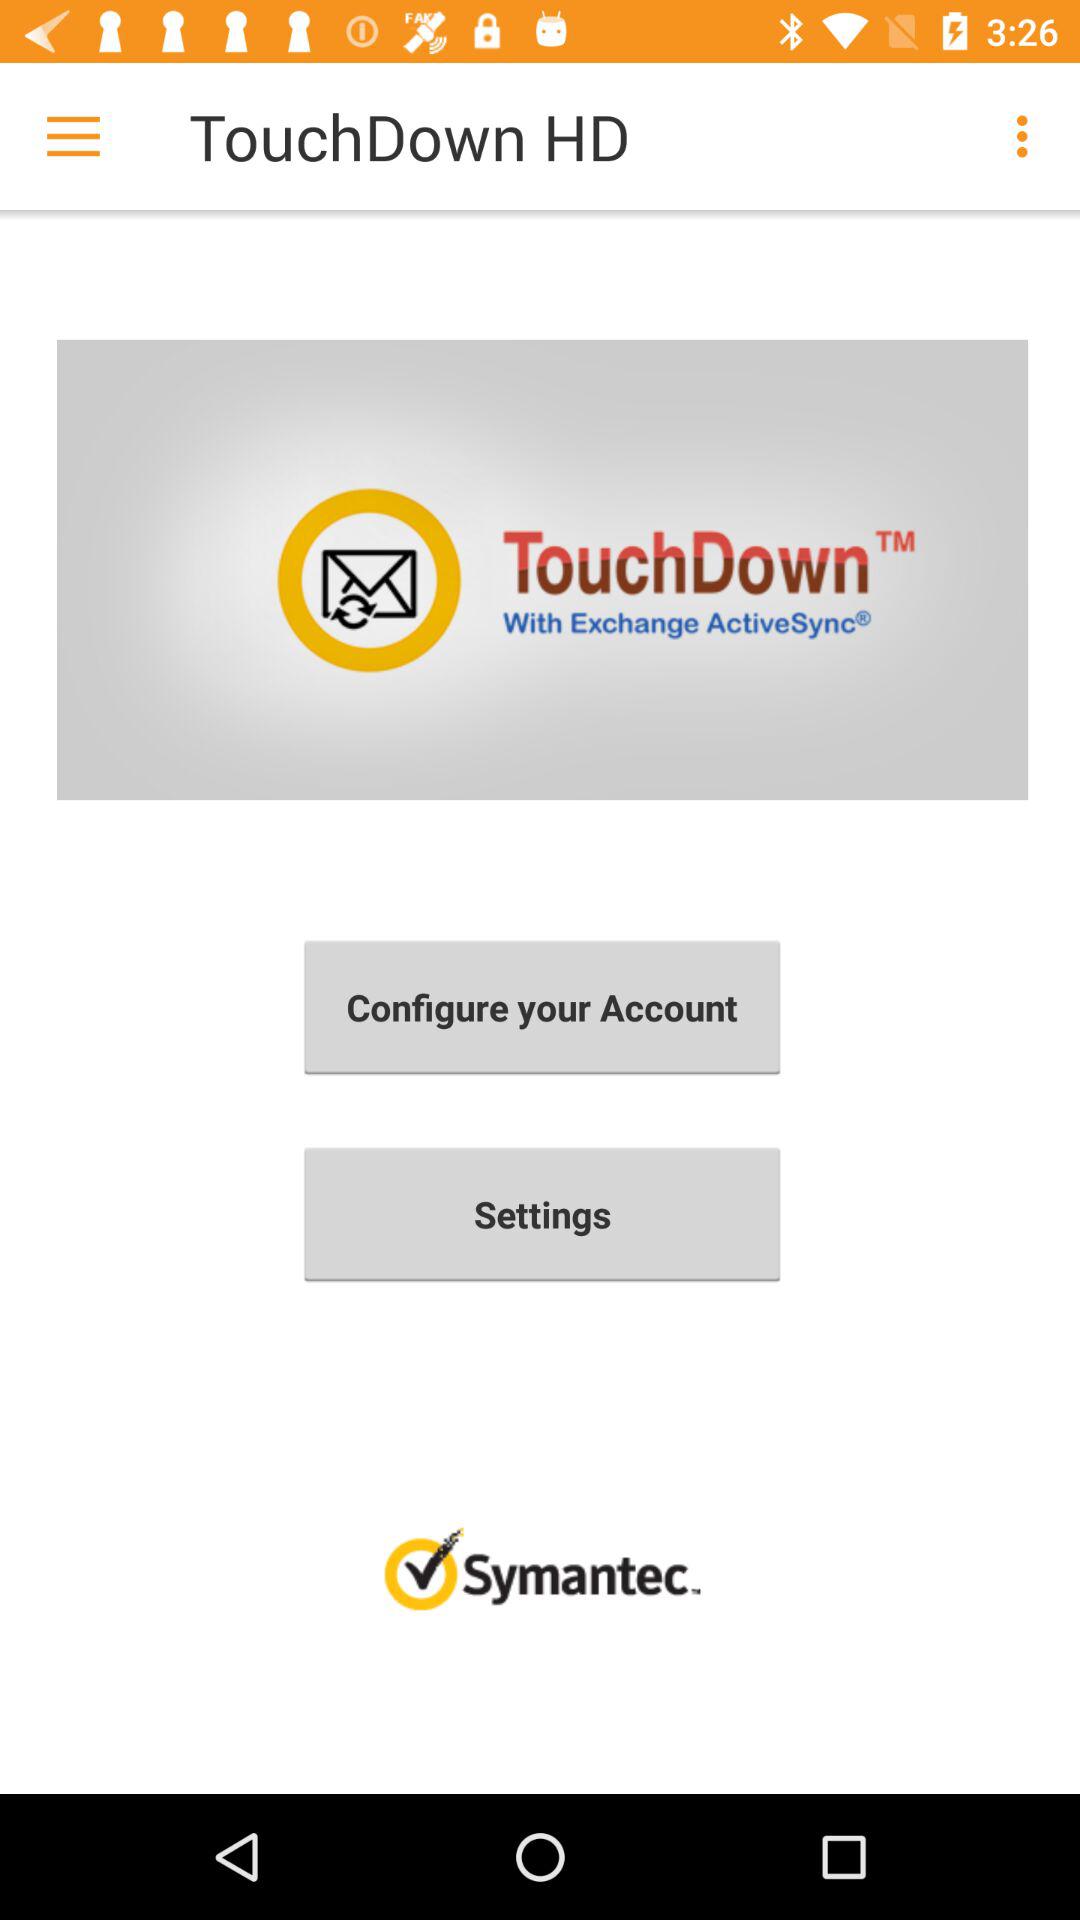 This screenshot has height=1920, width=1080. What do you see at coordinates (542, 1007) in the screenshot?
I see `select the icon above settings` at bounding box center [542, 1007].